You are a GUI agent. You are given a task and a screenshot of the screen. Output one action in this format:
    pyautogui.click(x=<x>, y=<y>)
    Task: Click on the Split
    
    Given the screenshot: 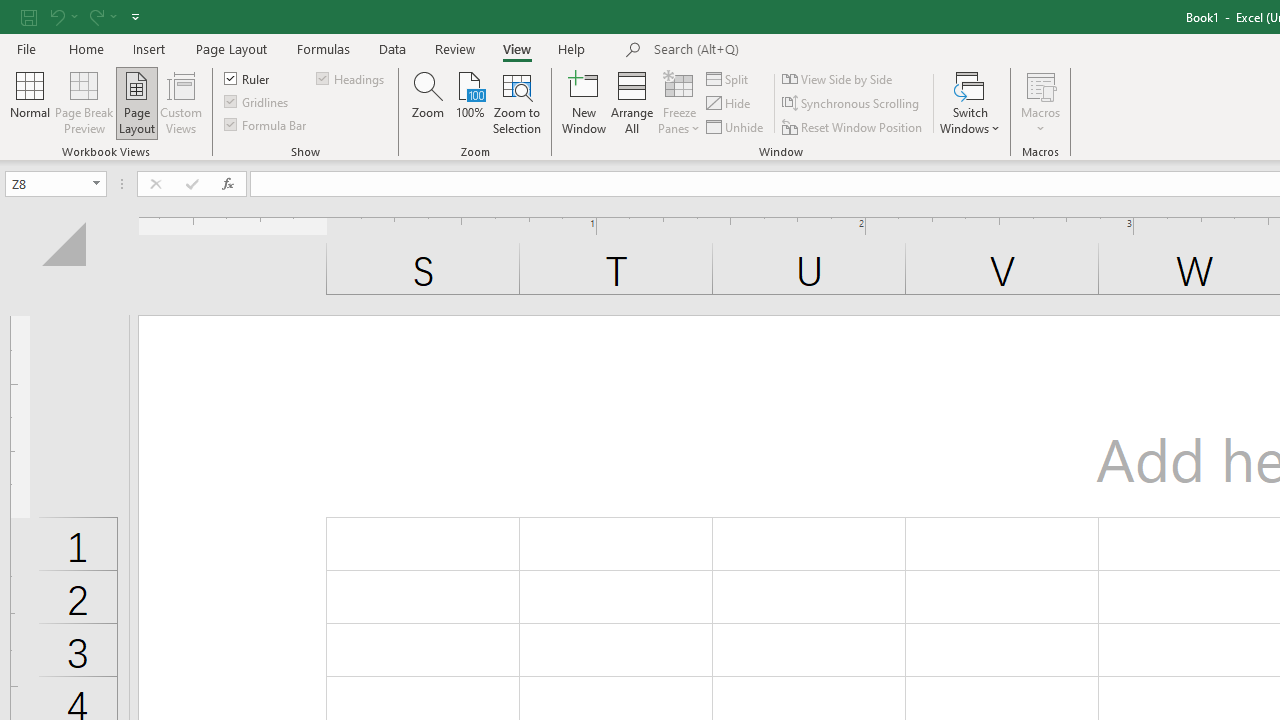 What is the action you would take?
    pyautogui.click(x=728, y=78)
    